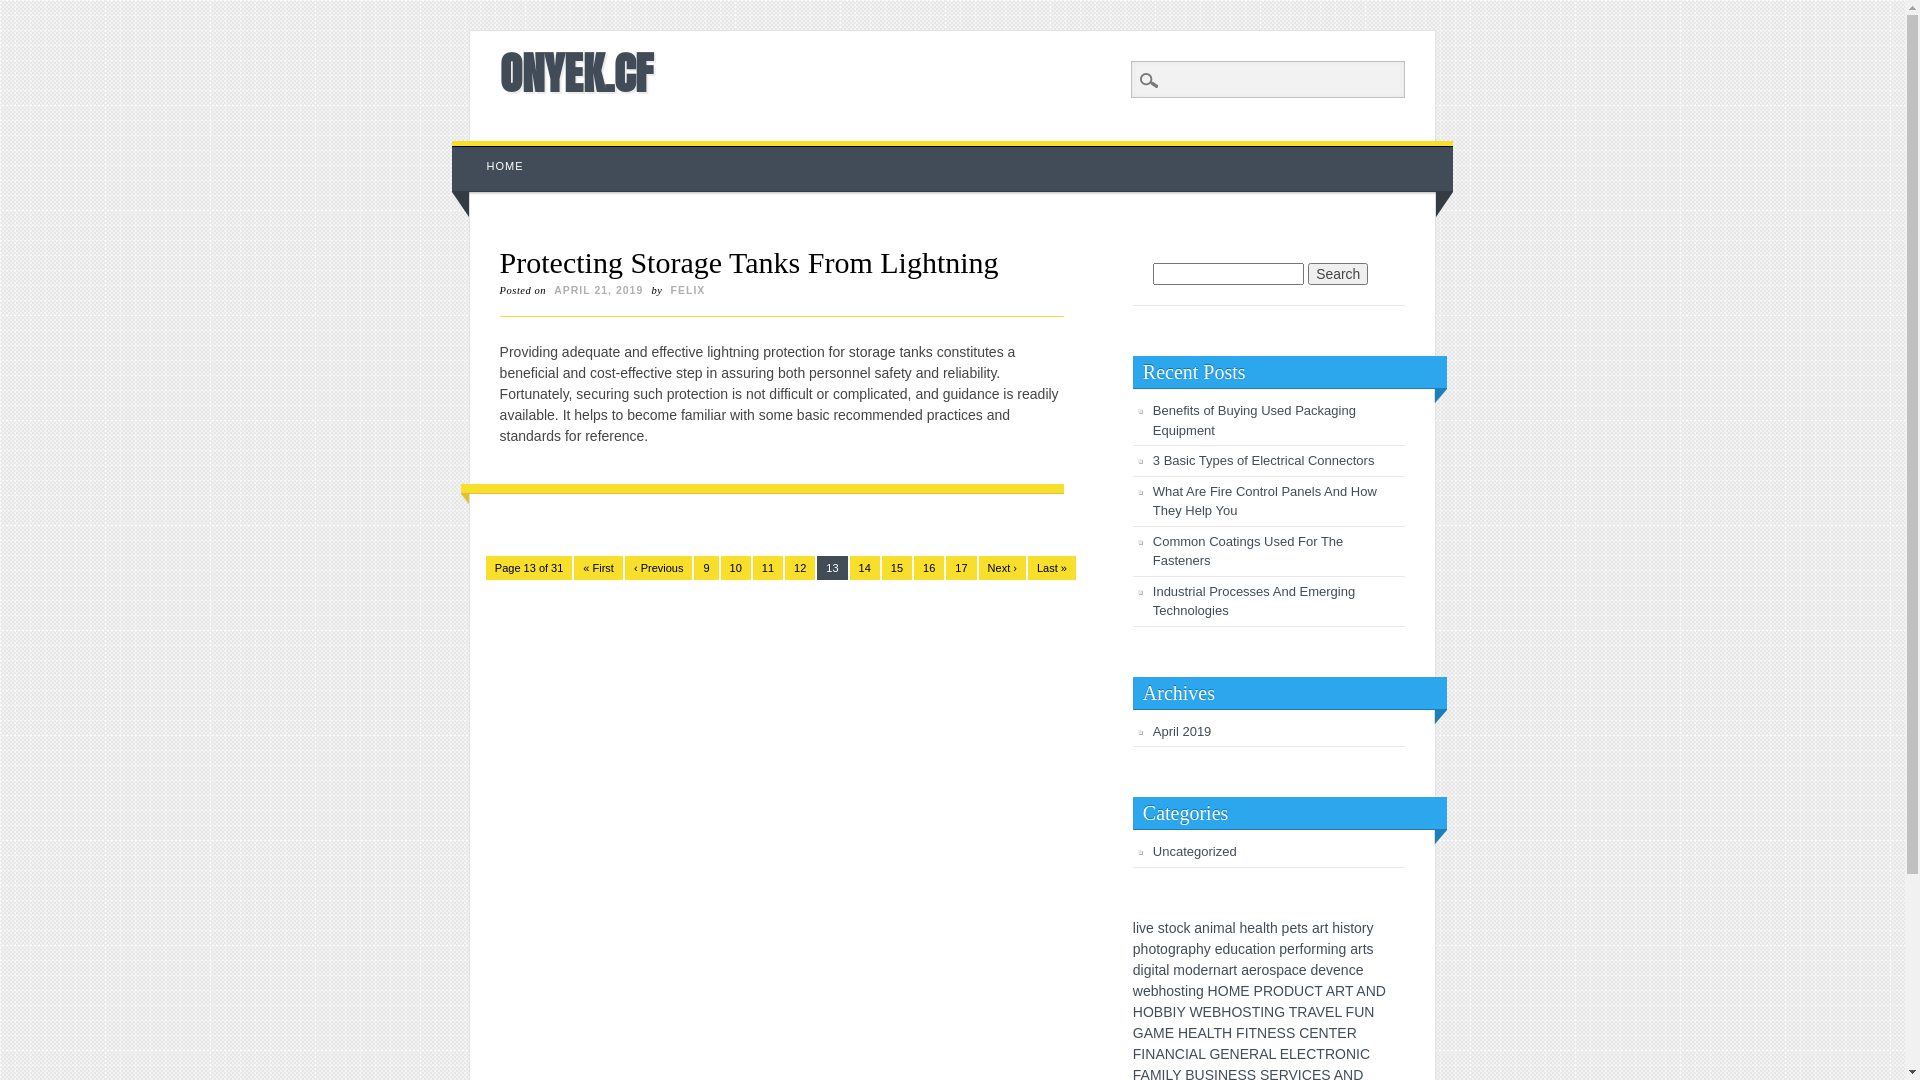 This screenshot has width=1920, height=1080. I want to click on h, so click(1274, 928).